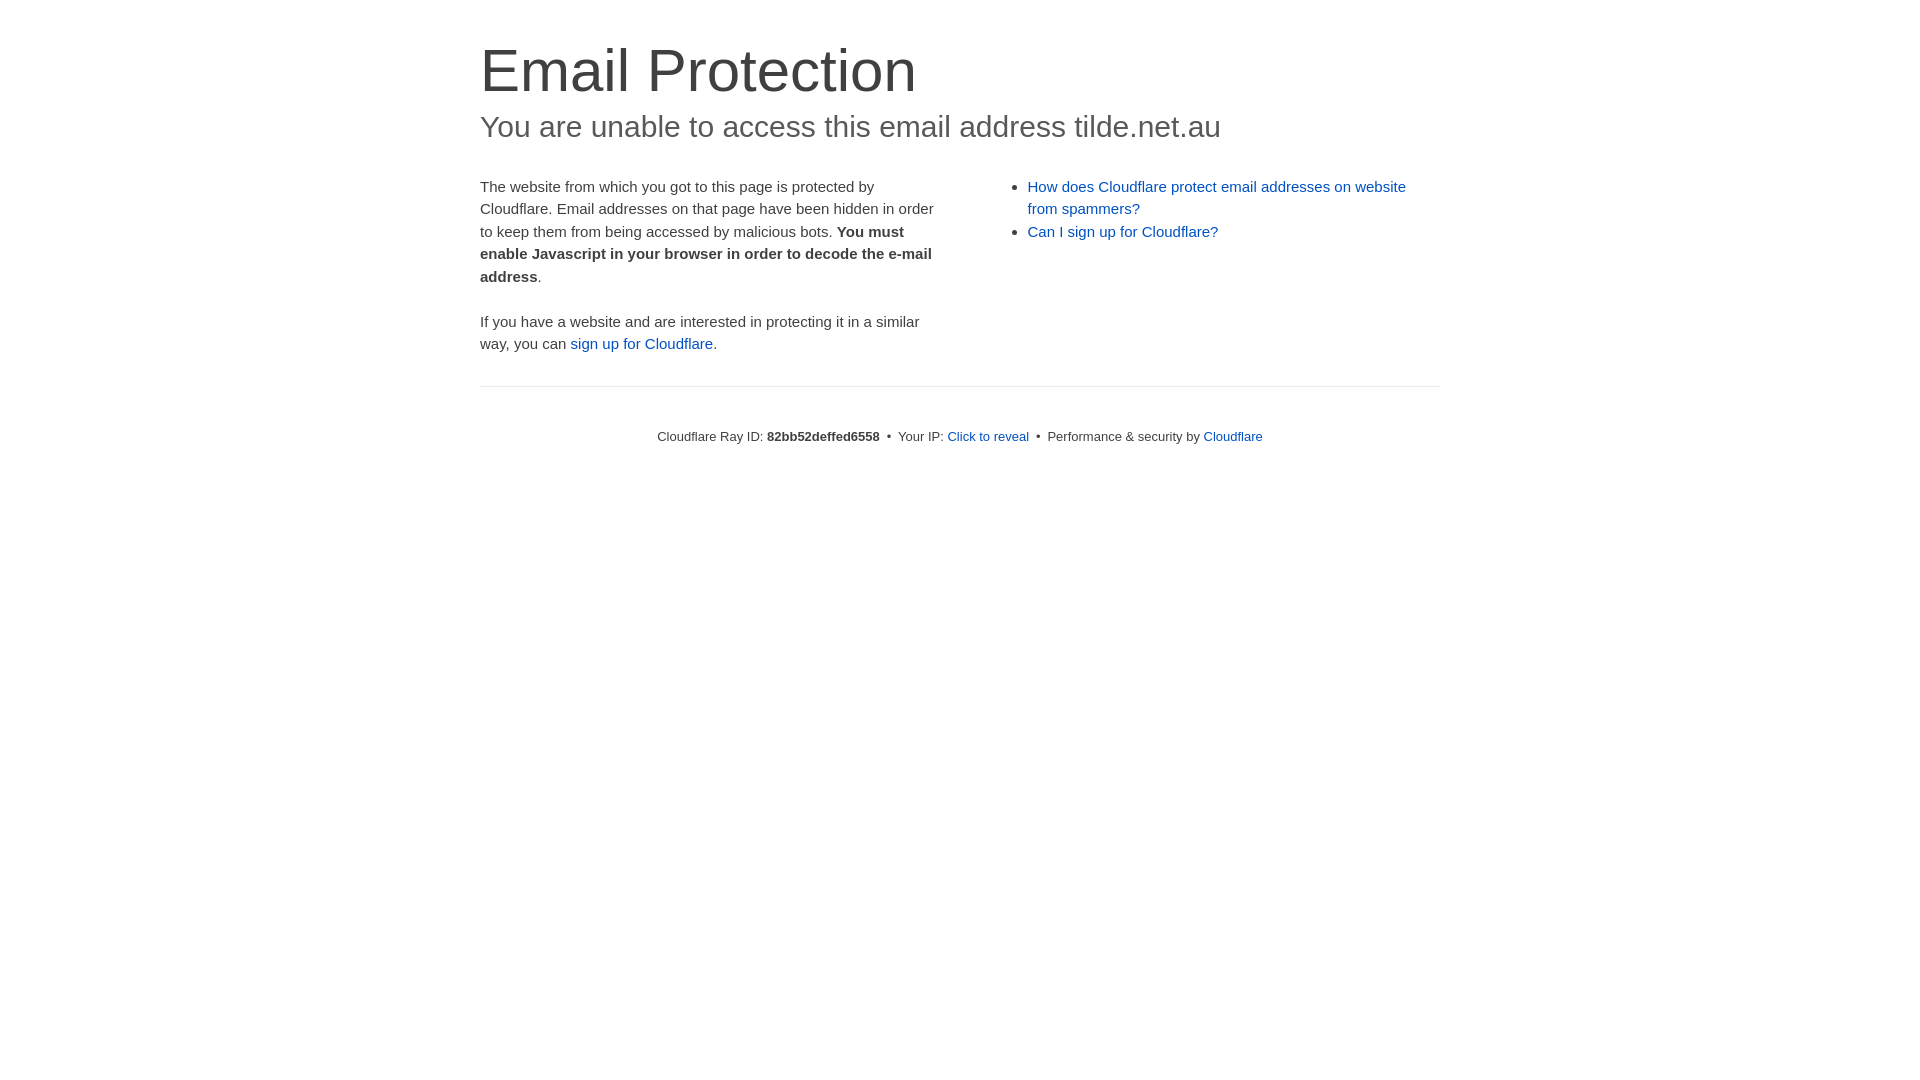  I want to click on Can I sign up for Cloudflare?, so click(1124, 232).